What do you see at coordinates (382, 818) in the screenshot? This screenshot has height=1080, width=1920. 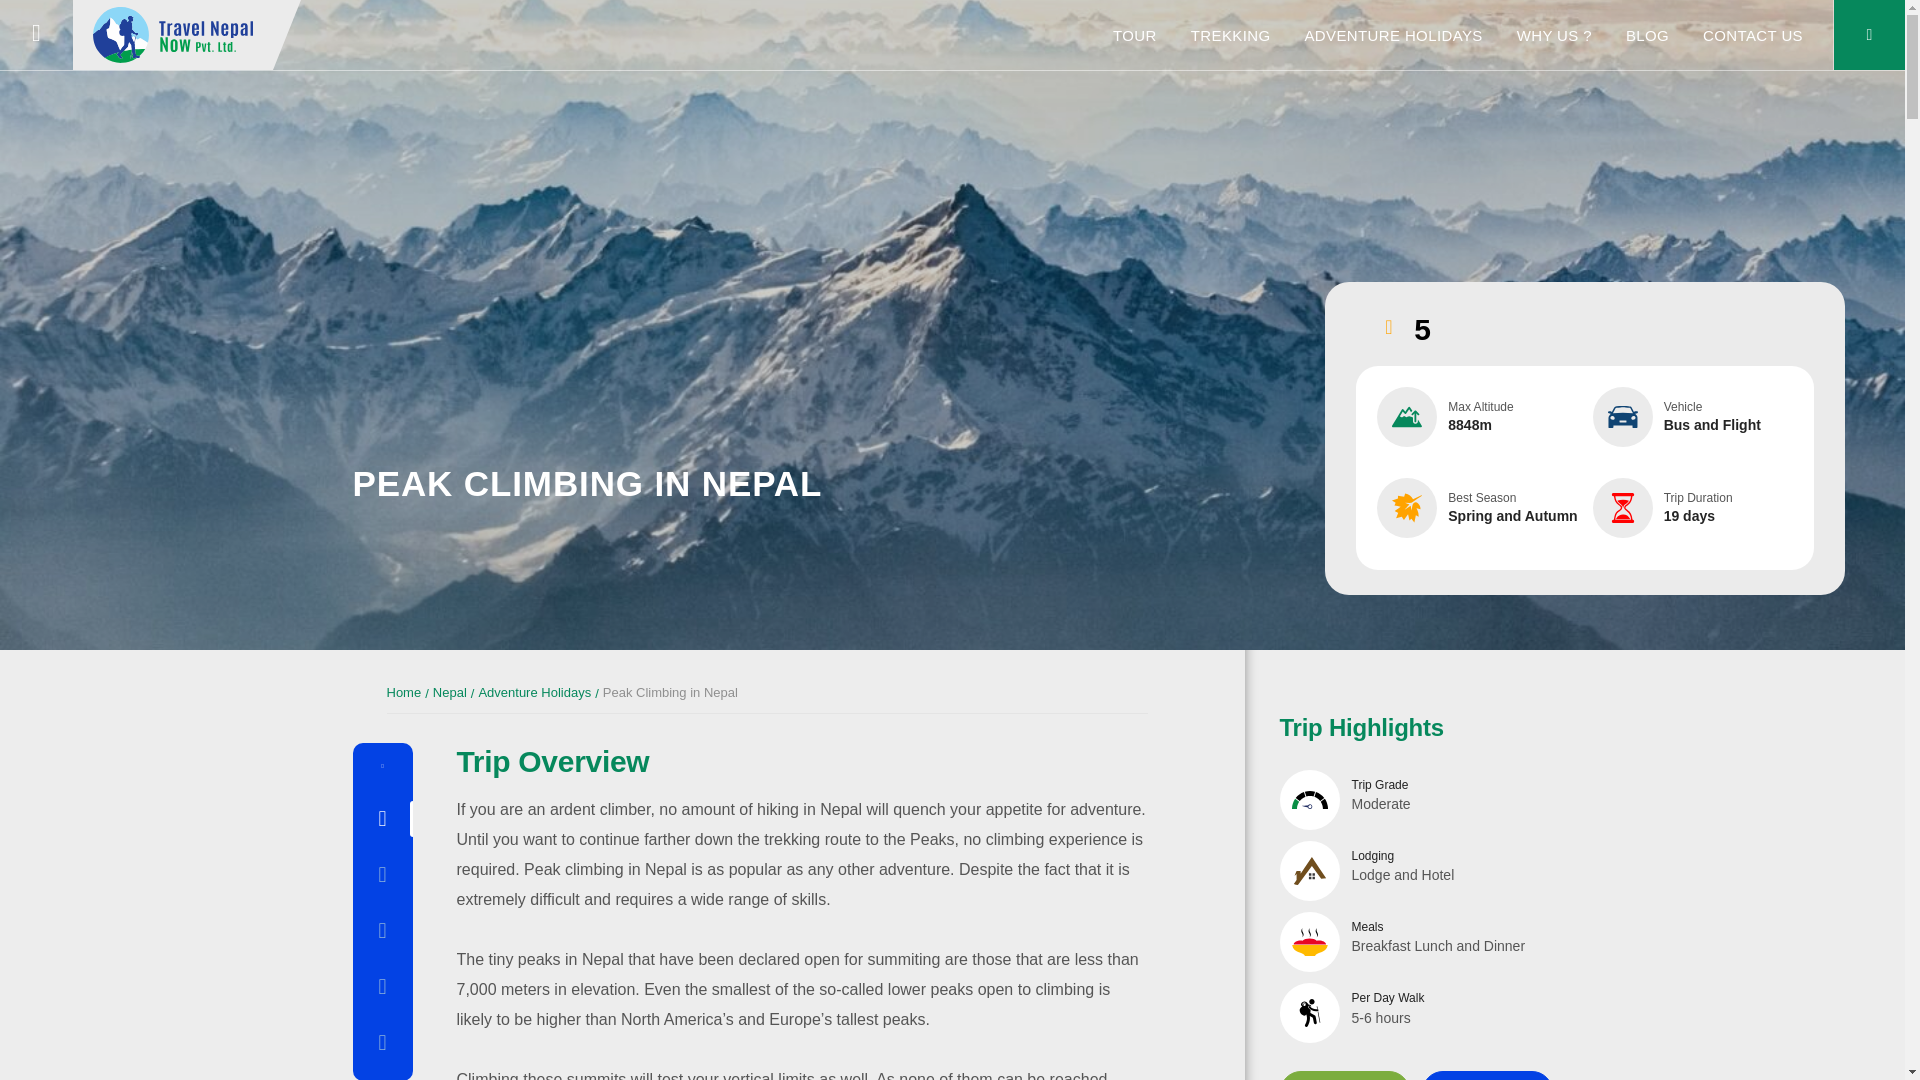 I see `Overview` at bounding box center [382, 818].